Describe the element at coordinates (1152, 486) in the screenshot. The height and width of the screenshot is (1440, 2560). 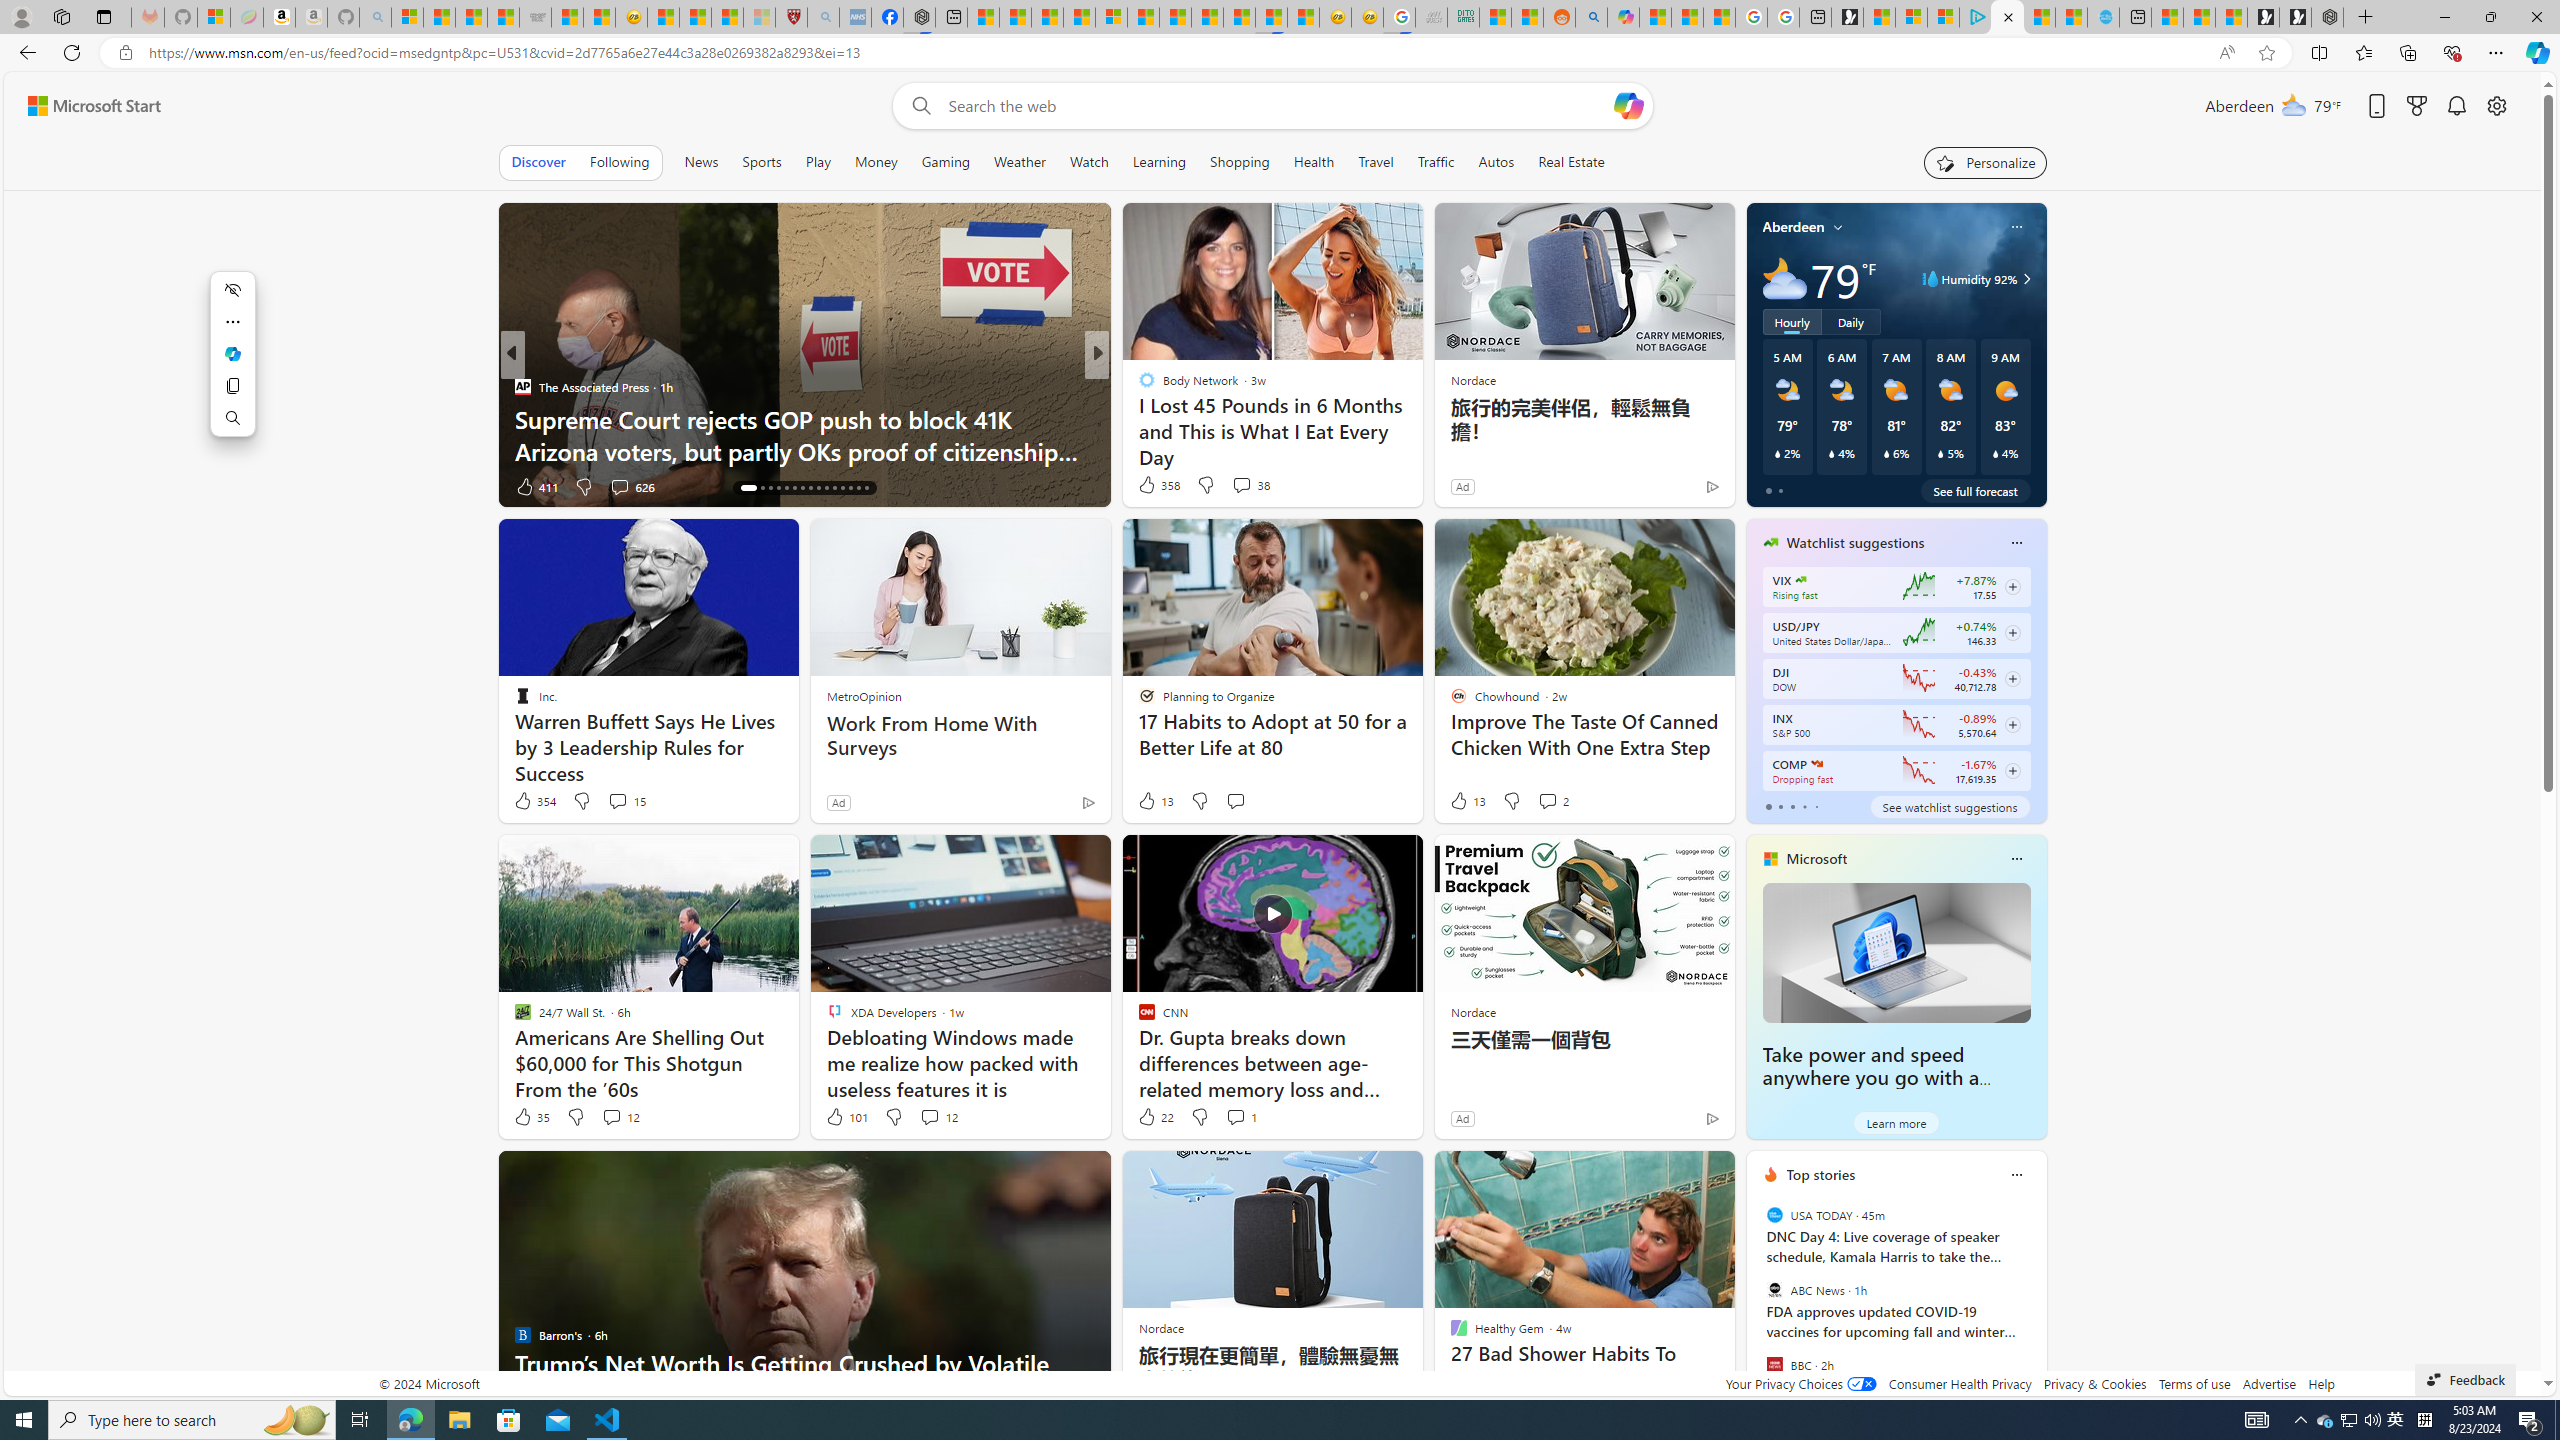
I see `876 Like` at that location.